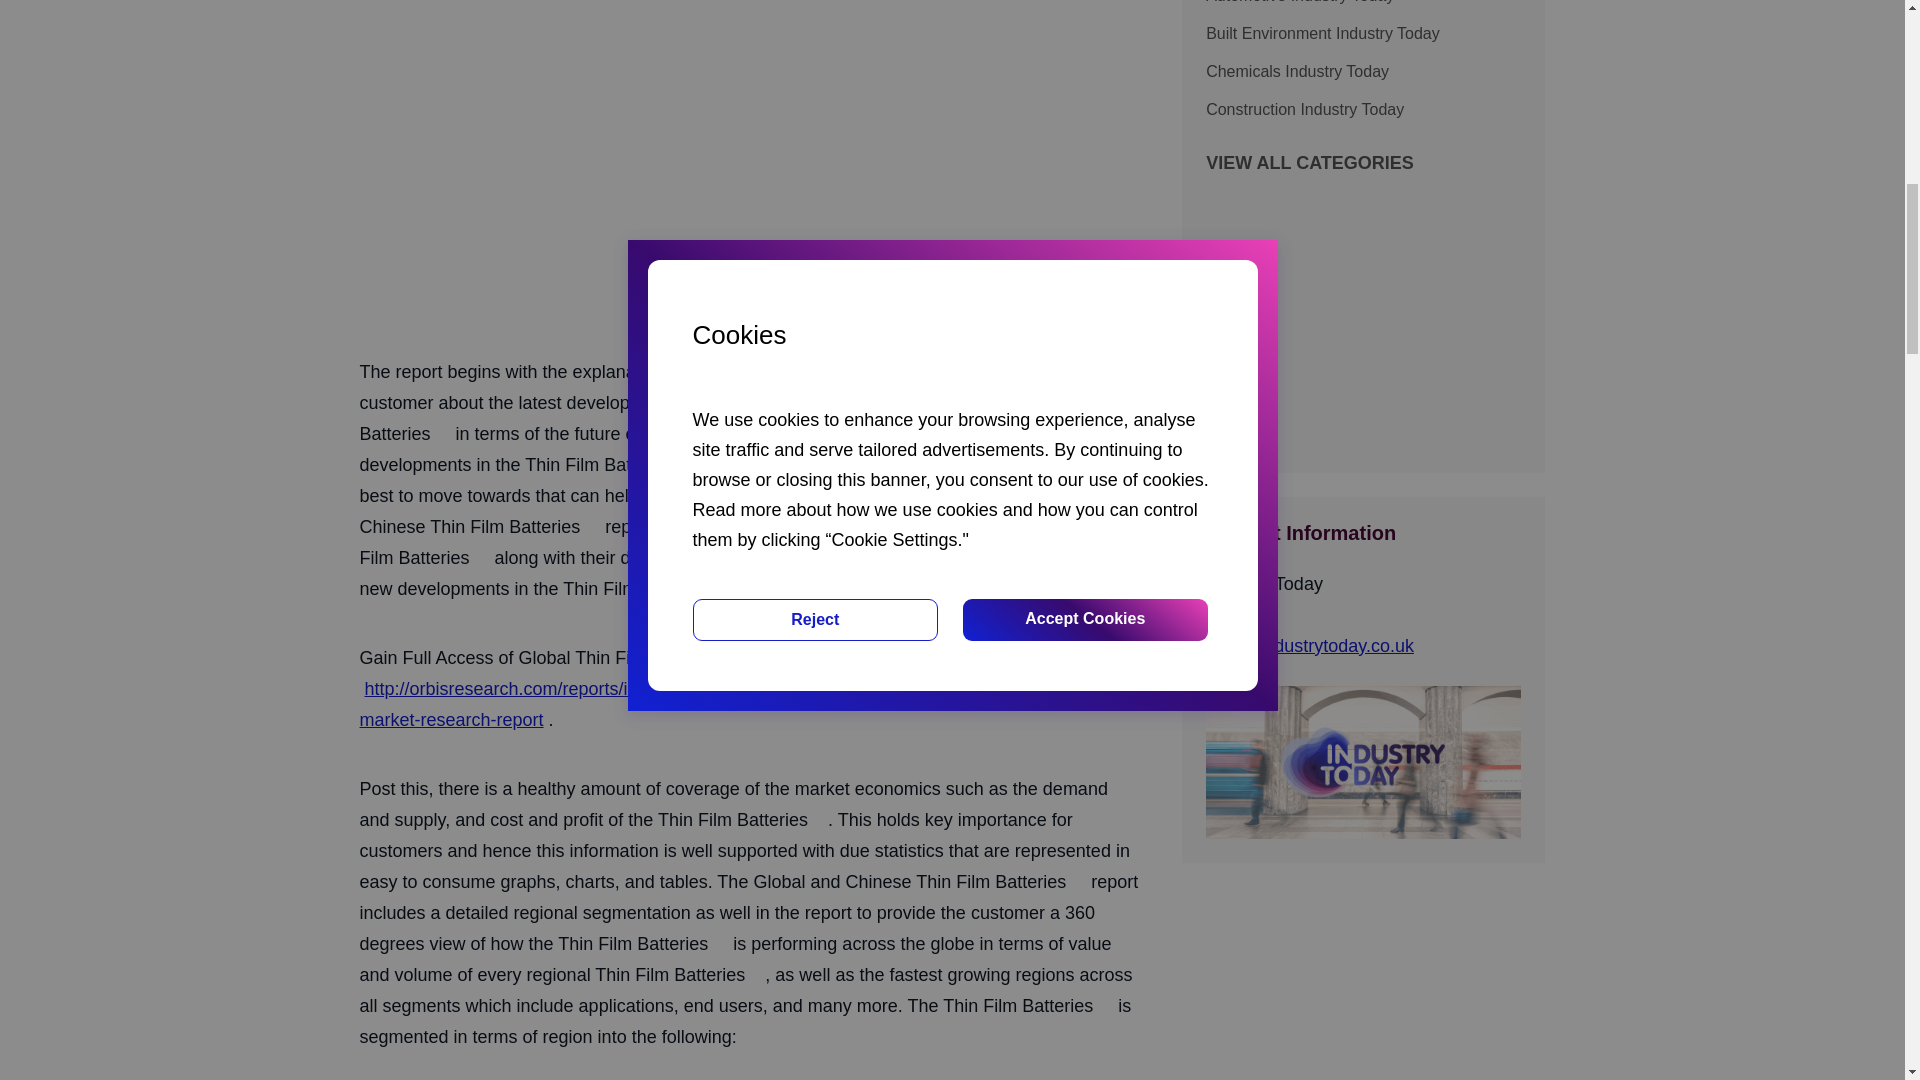  Describe the element at coordinates (1362, 5) in the screenshot. I see `Automotive Industry Today` at that location.